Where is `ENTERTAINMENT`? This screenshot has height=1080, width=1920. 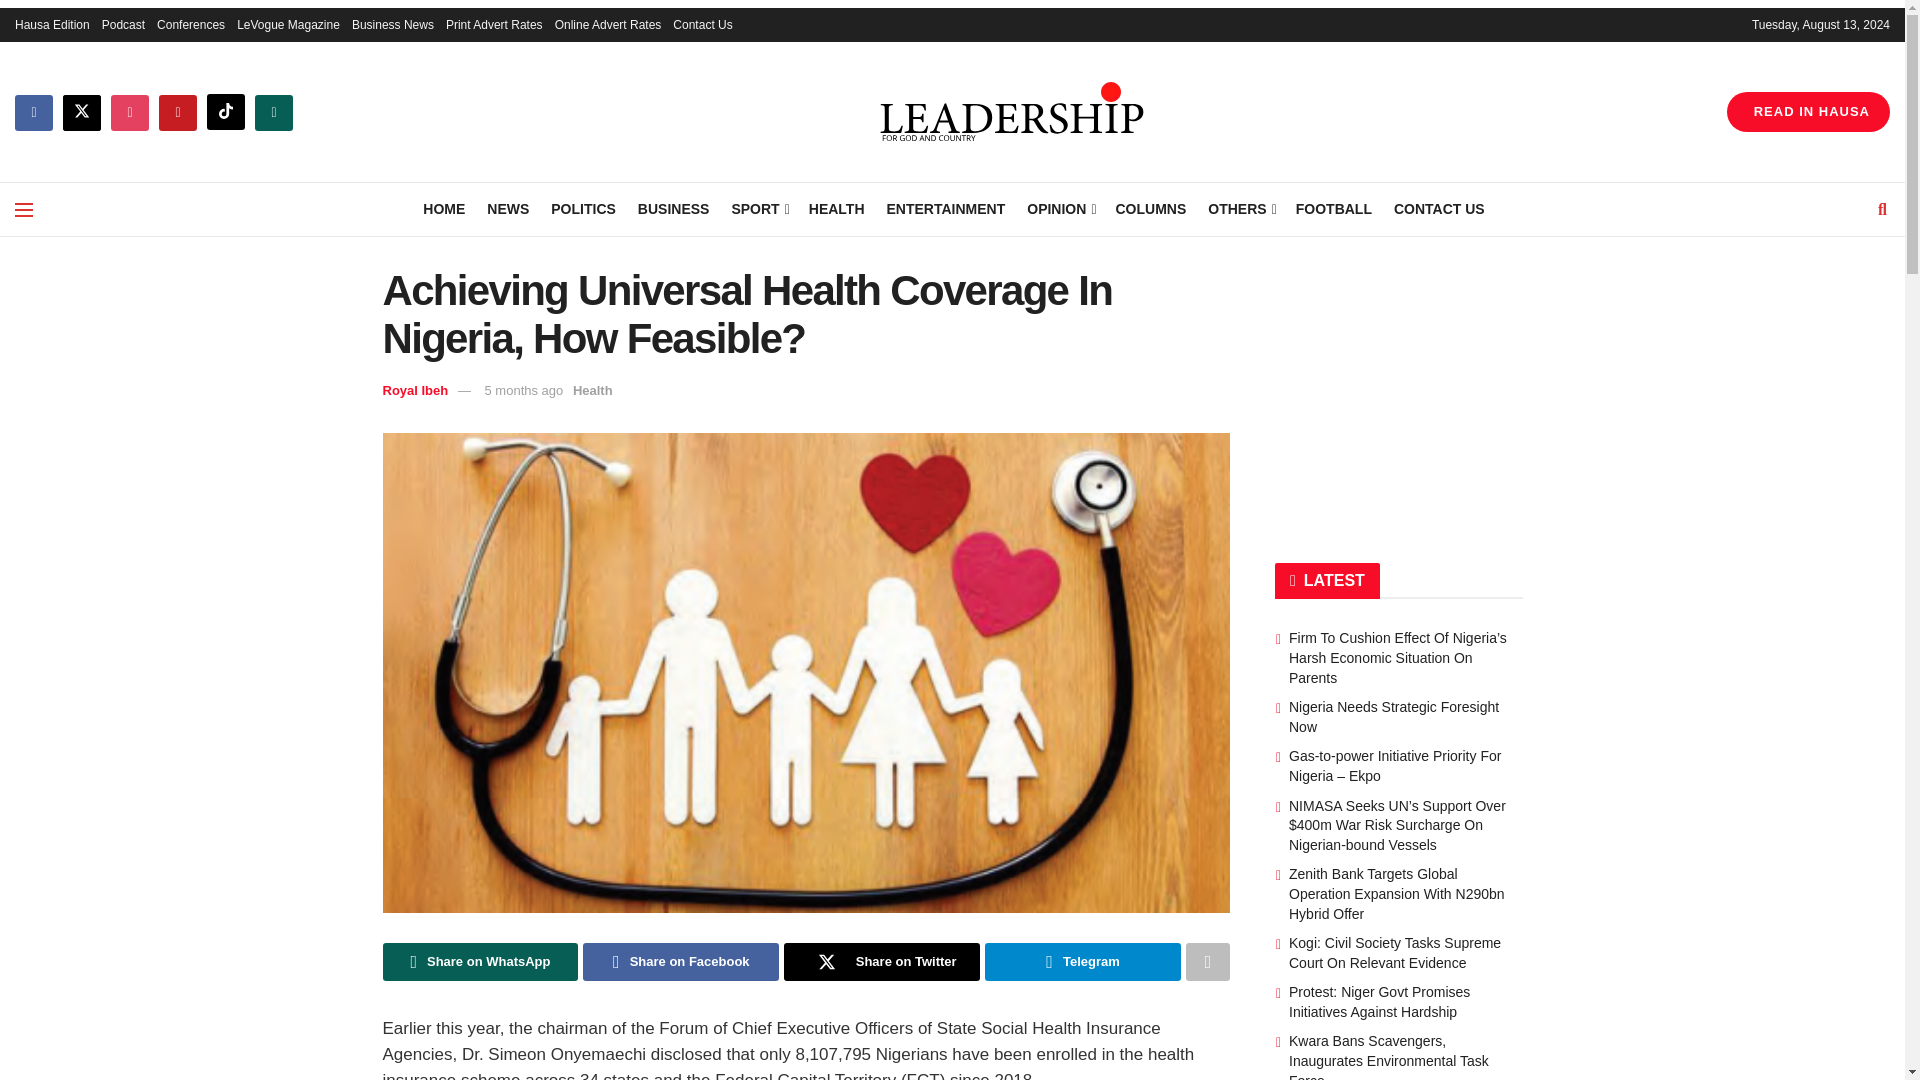 ENTERTAINMENT is located at coordinates (946, 208).